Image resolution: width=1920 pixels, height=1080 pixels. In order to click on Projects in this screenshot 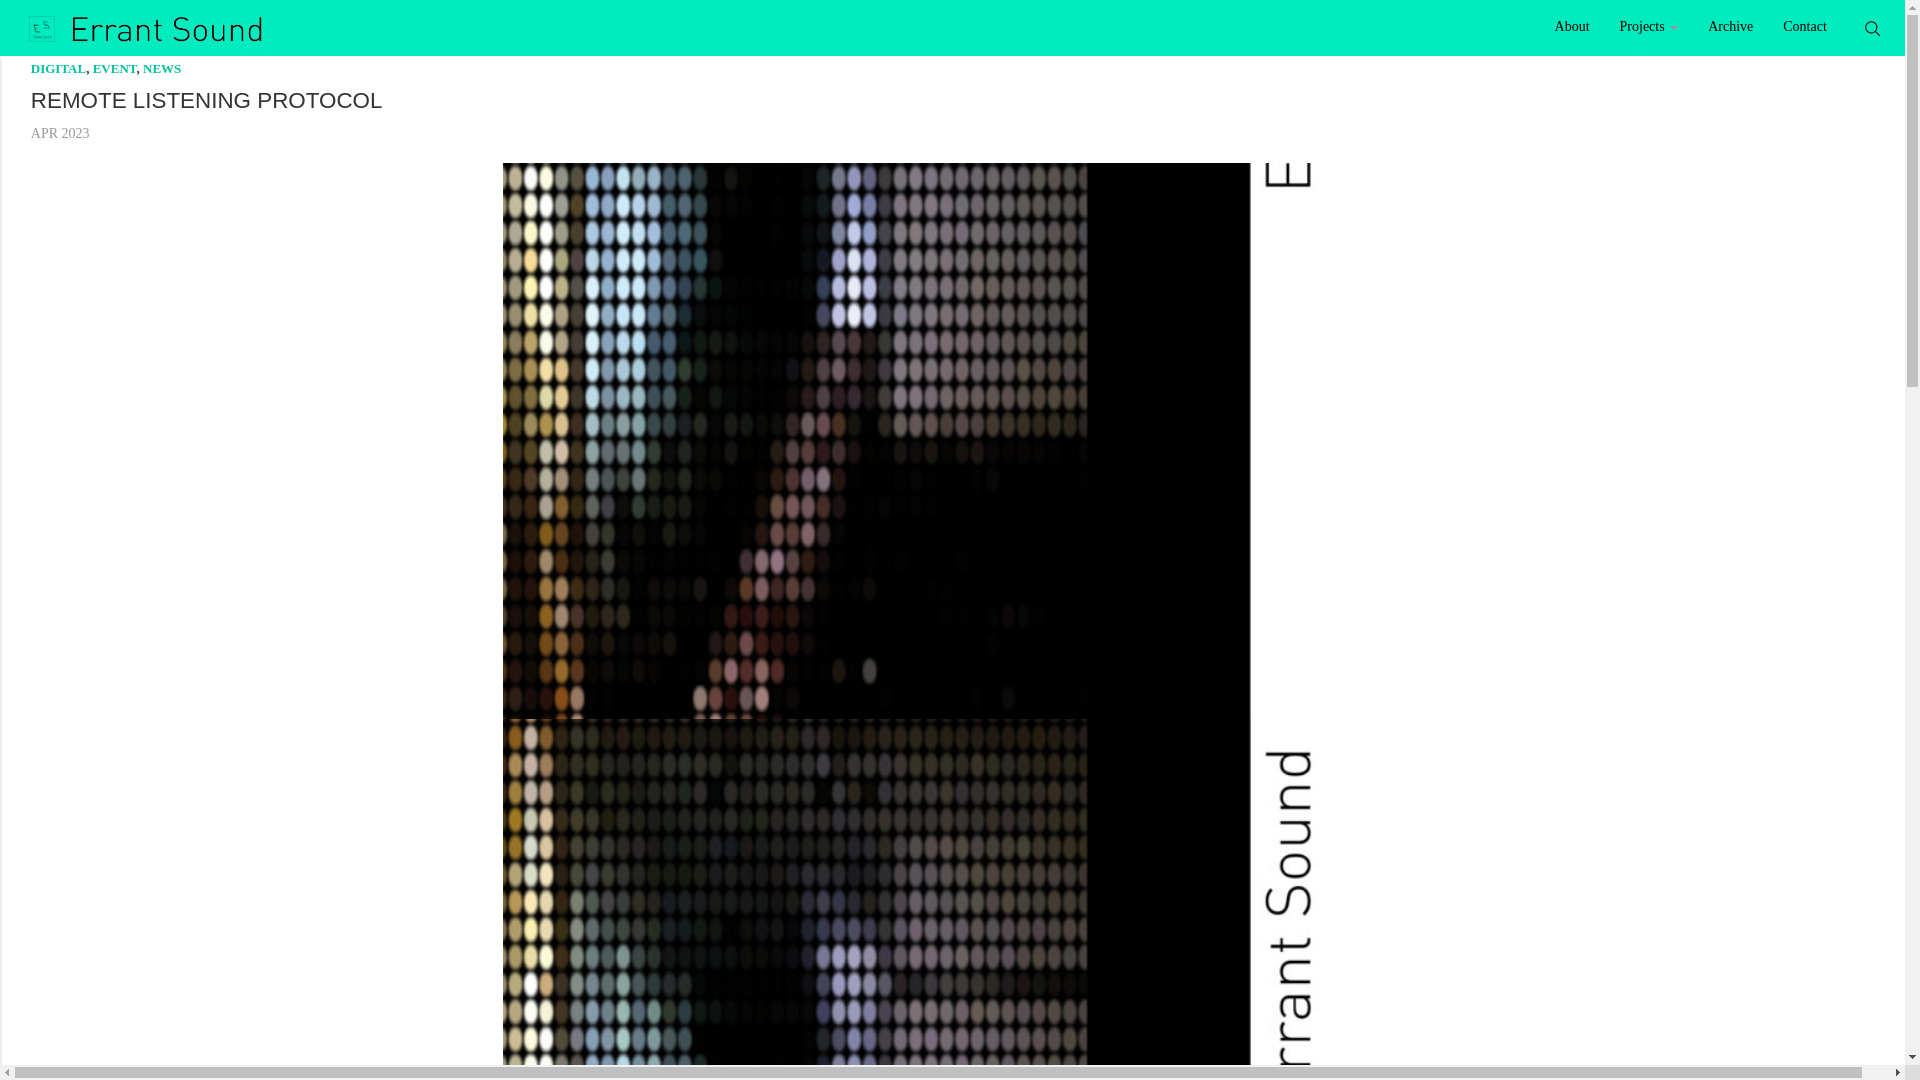, I will do `click(1649, 24)`.